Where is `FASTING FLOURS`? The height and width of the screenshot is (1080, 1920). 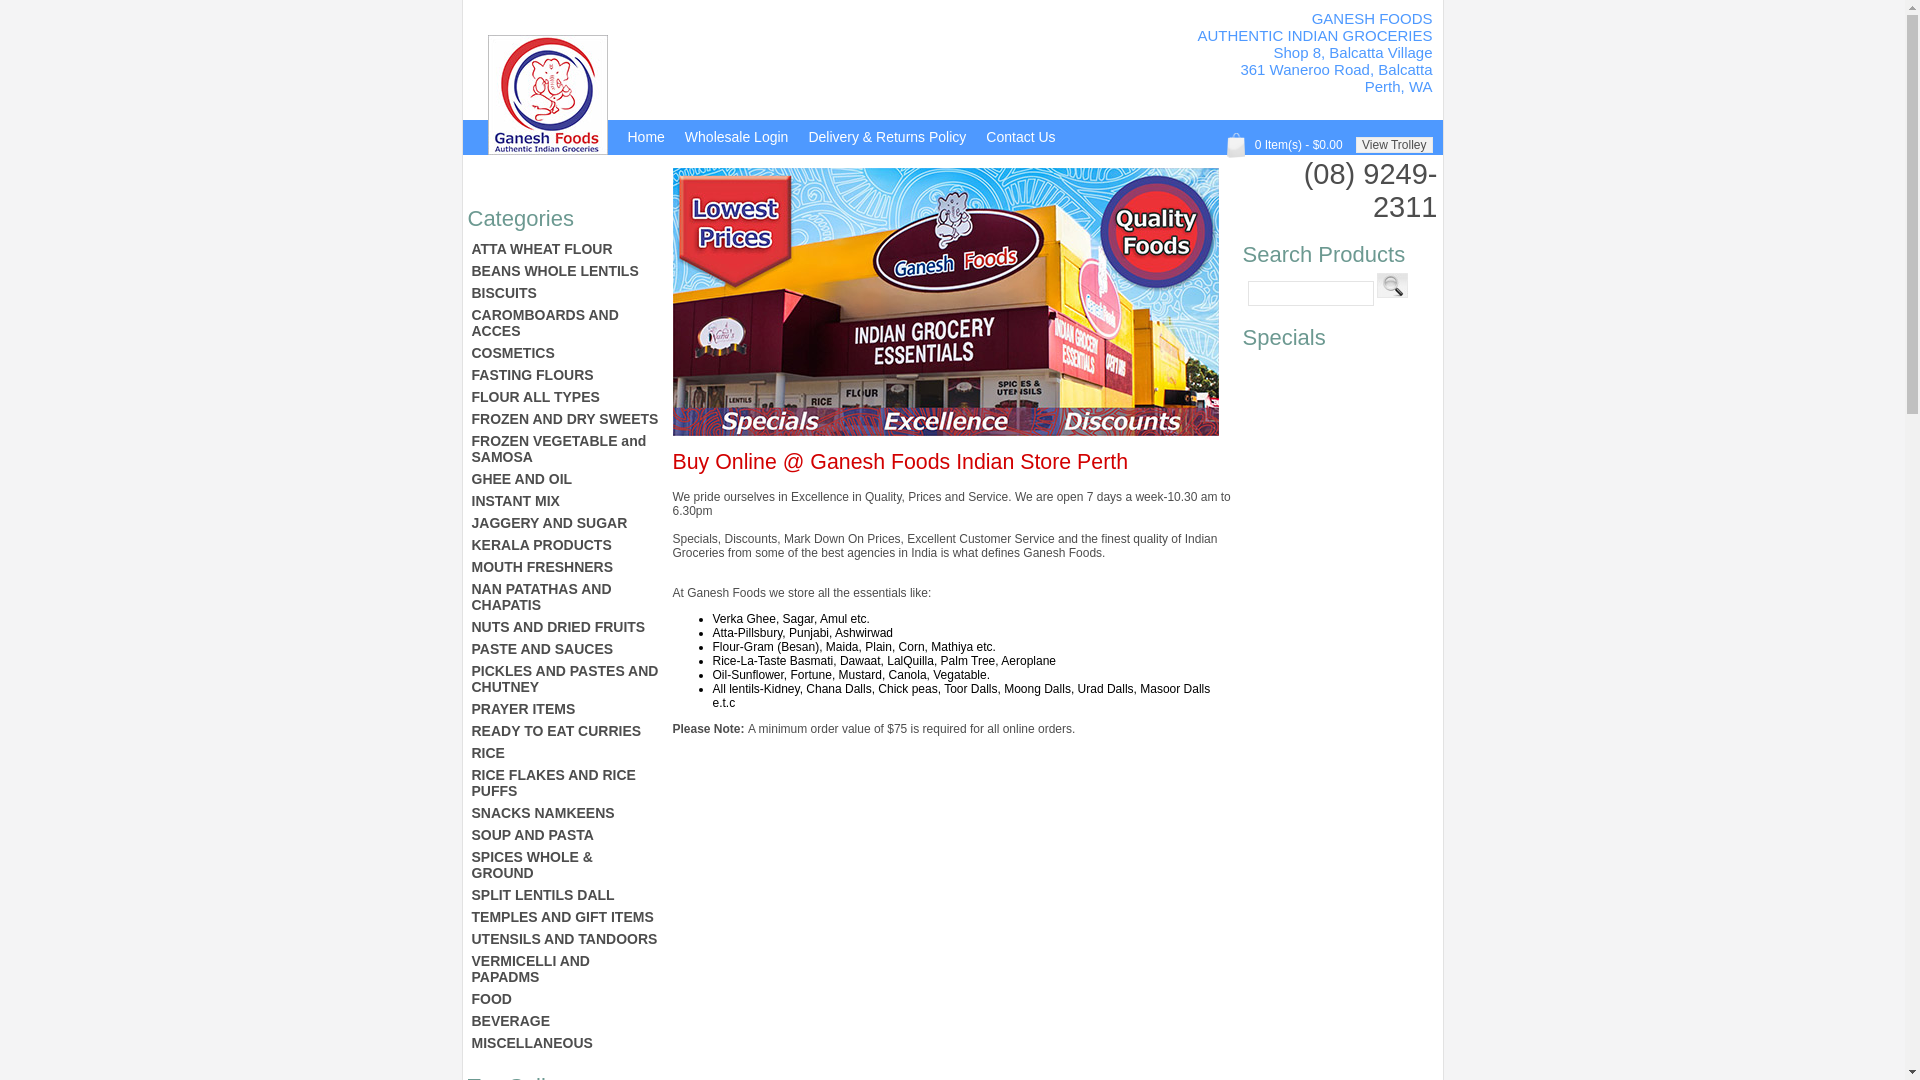
FASTING FLOURS is located at coordinates (566, 375).